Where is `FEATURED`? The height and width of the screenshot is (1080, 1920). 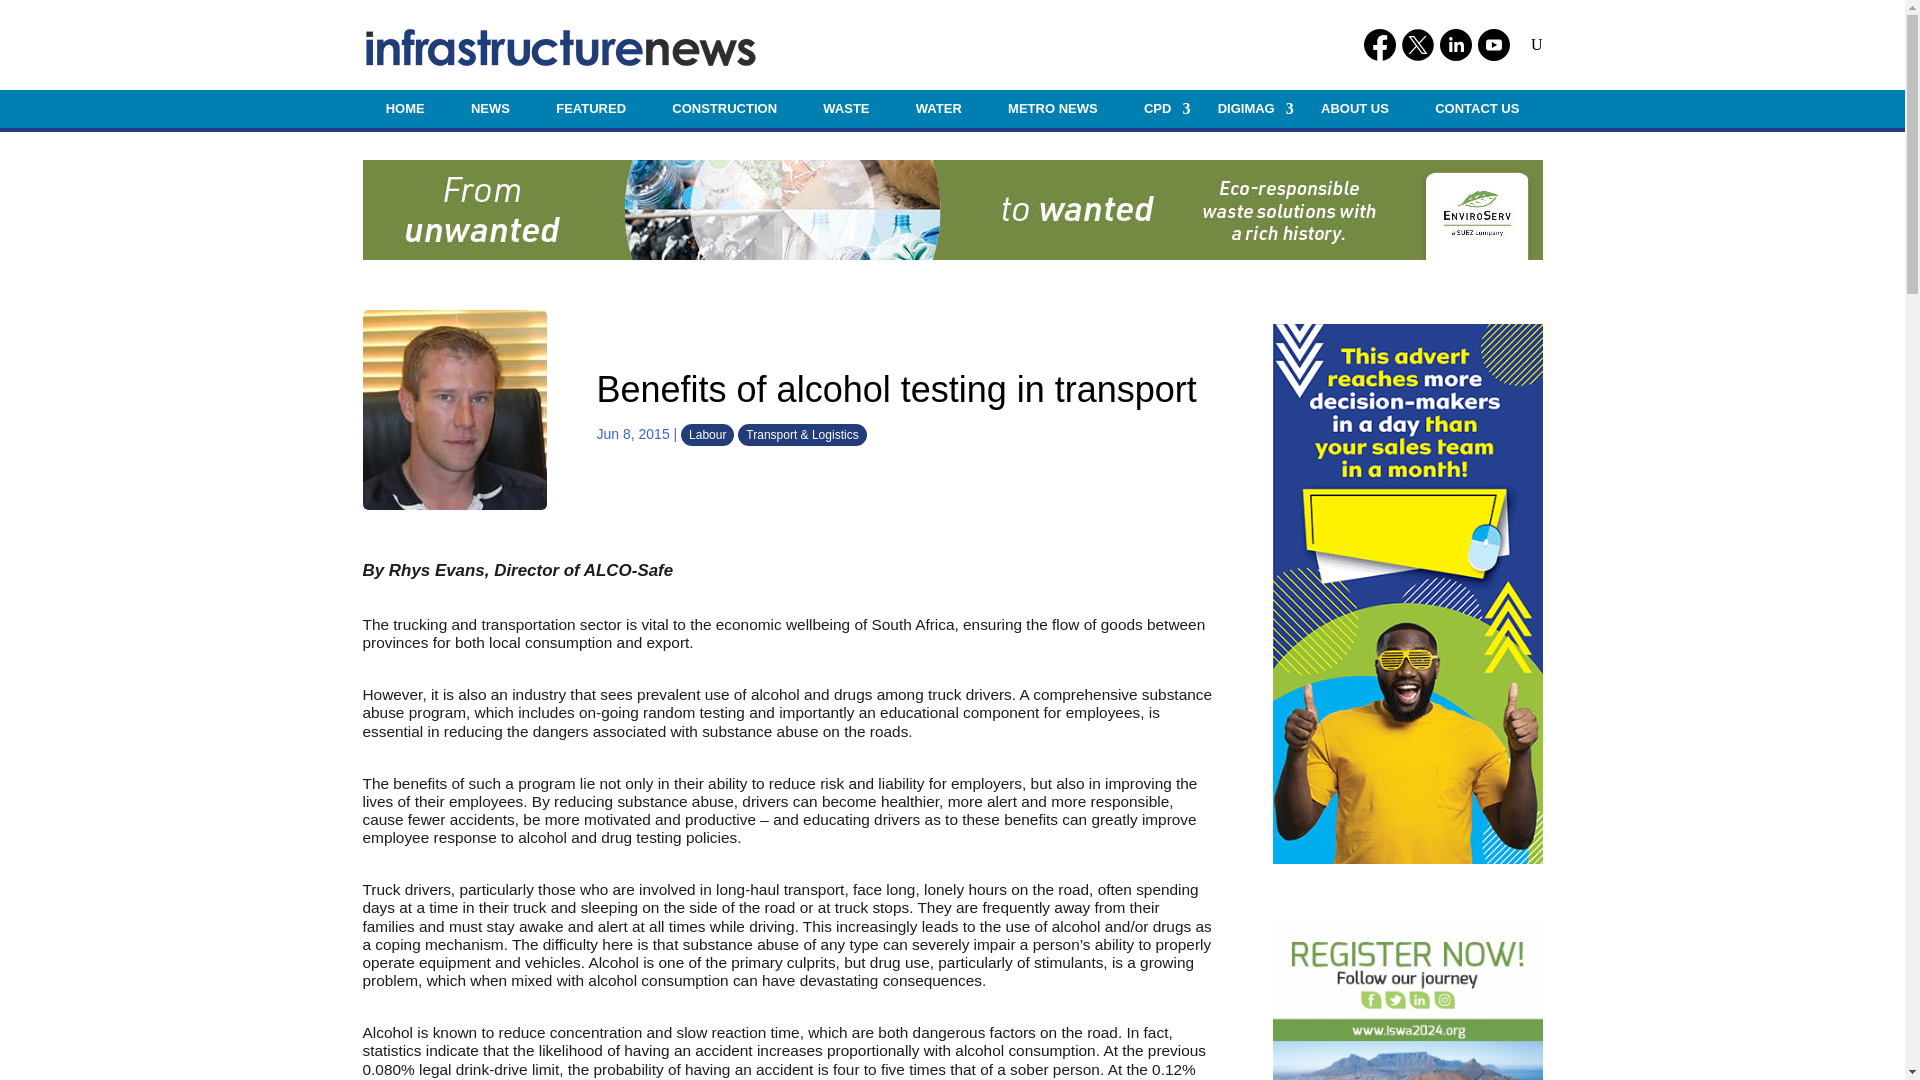 FEATURED is located at coordinates (590, 108).